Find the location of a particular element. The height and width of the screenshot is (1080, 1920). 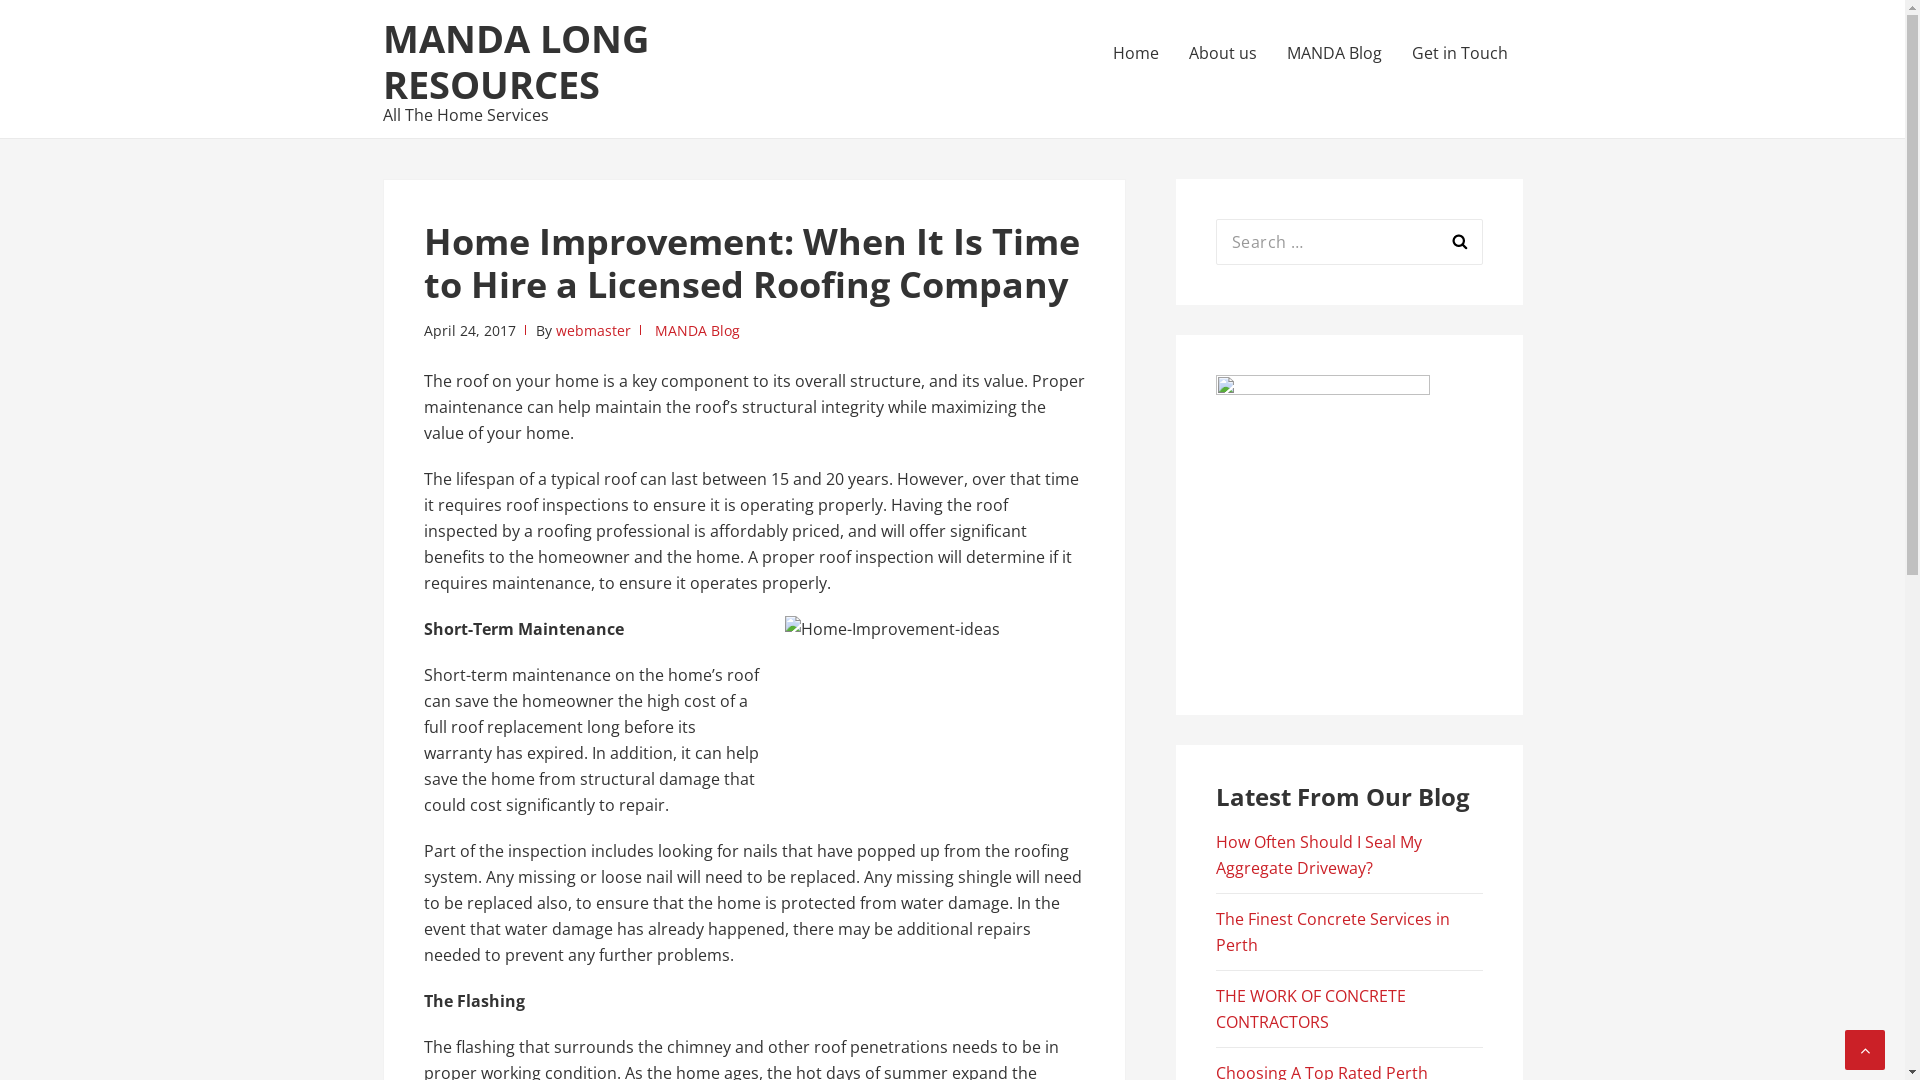

How Often Should I Seal My Aggregate Driveway? is located at coordinates (1319, 855).